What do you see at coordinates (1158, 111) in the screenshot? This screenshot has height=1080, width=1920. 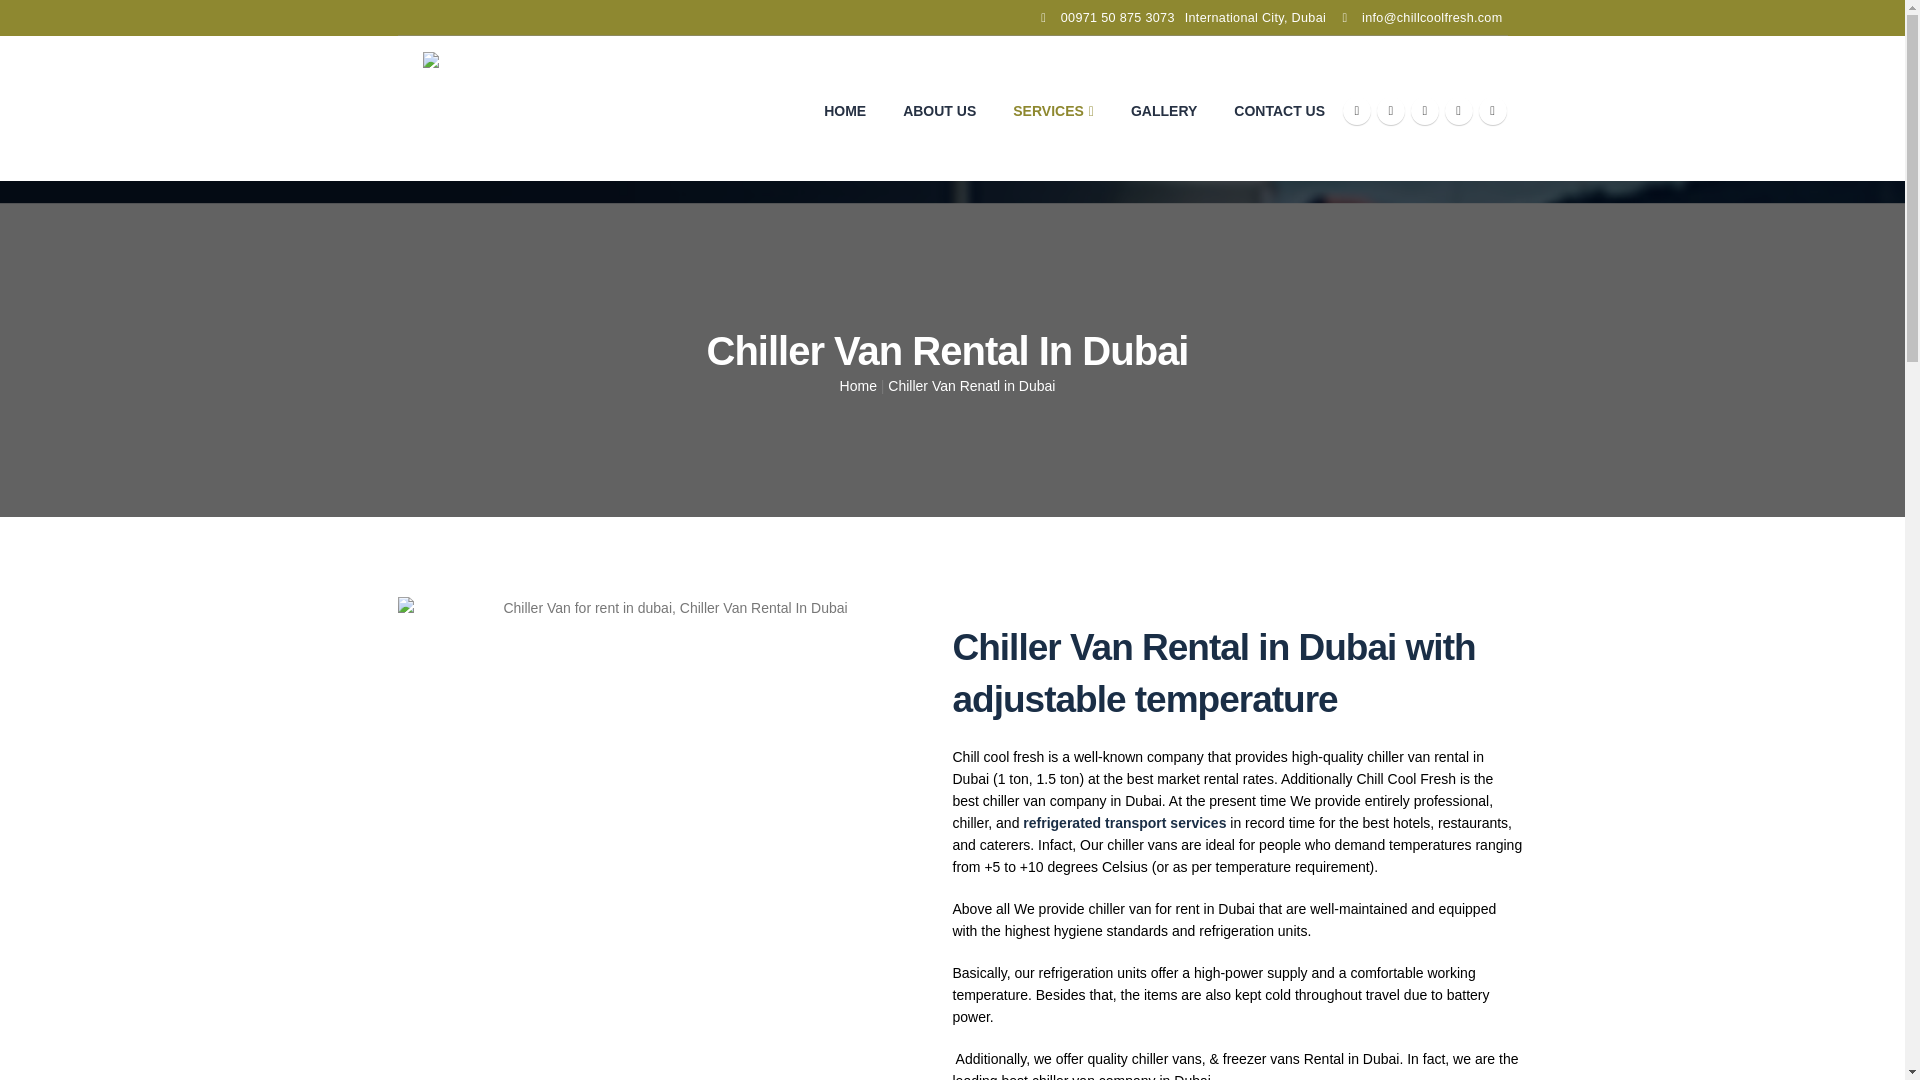 I see `GALLERY` at bounding box center [1158, 111].